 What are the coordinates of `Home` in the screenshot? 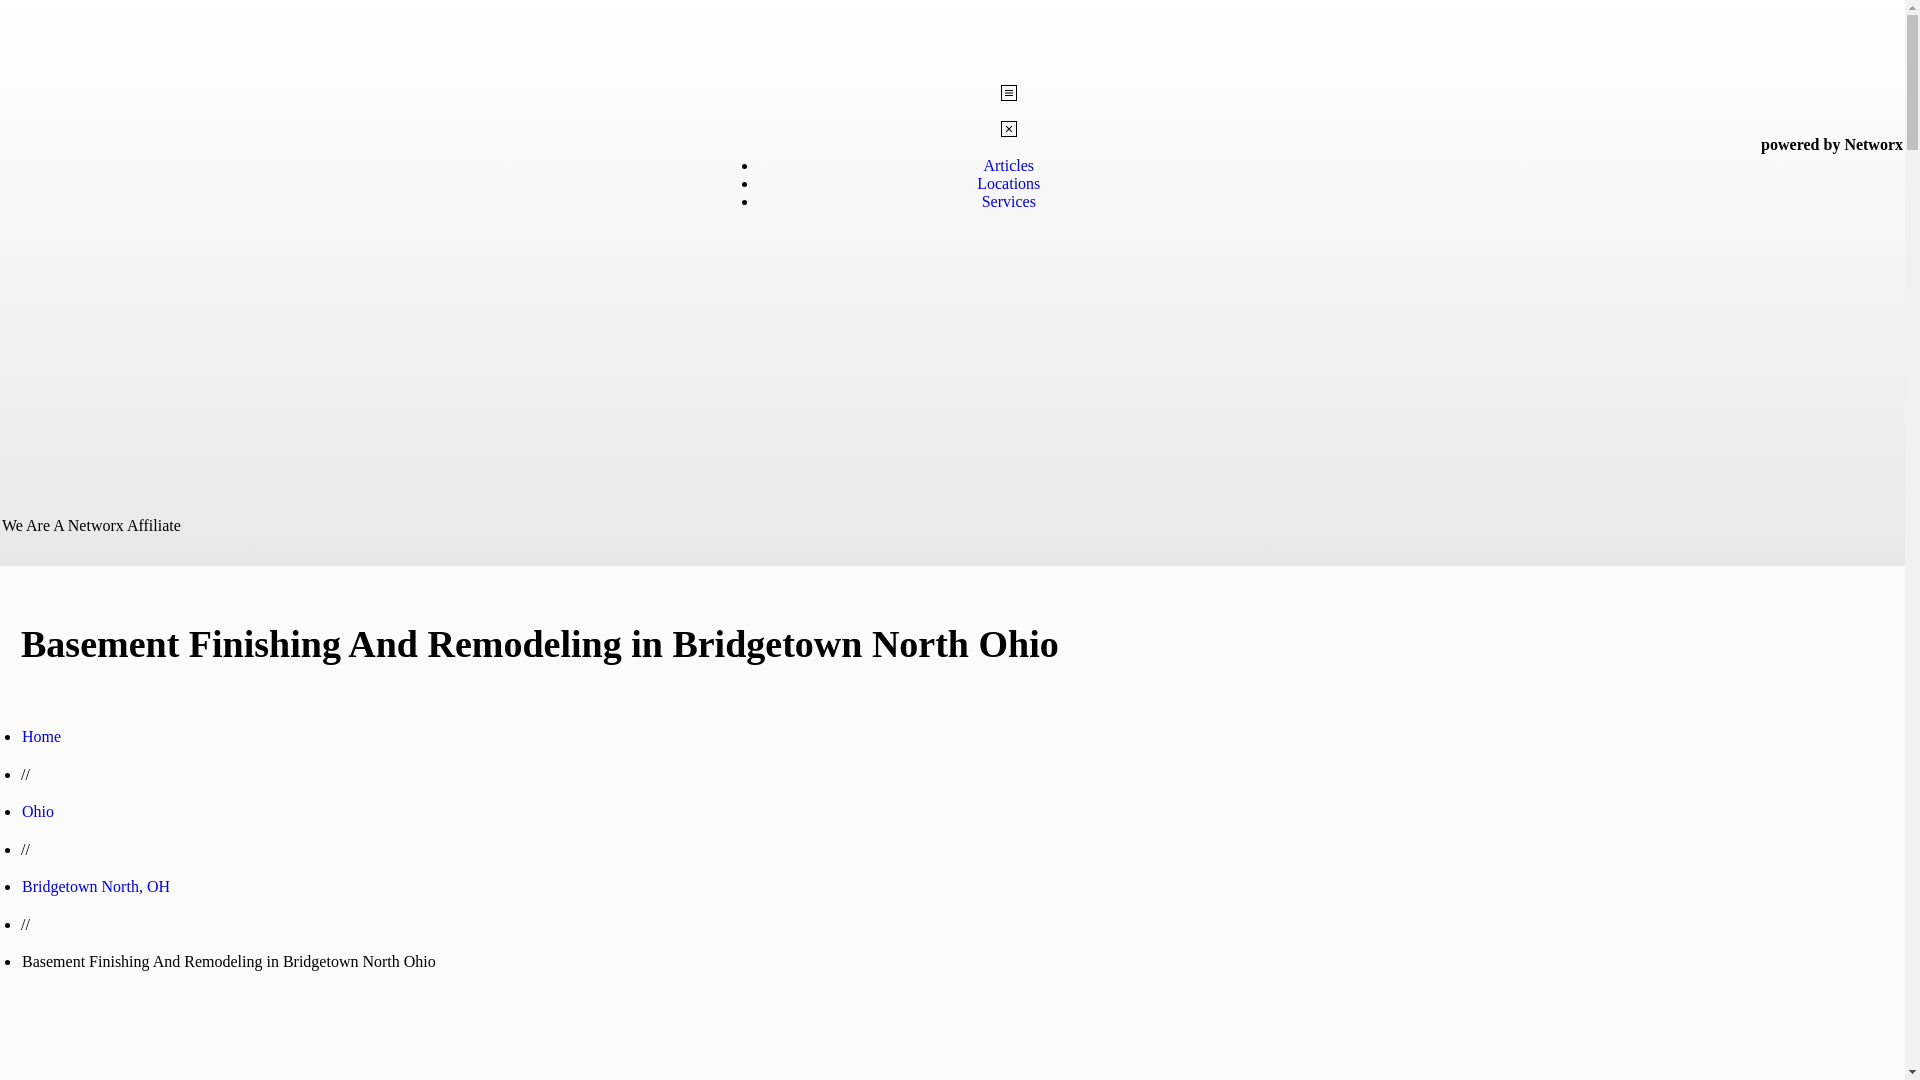 It's located at (41, 736).